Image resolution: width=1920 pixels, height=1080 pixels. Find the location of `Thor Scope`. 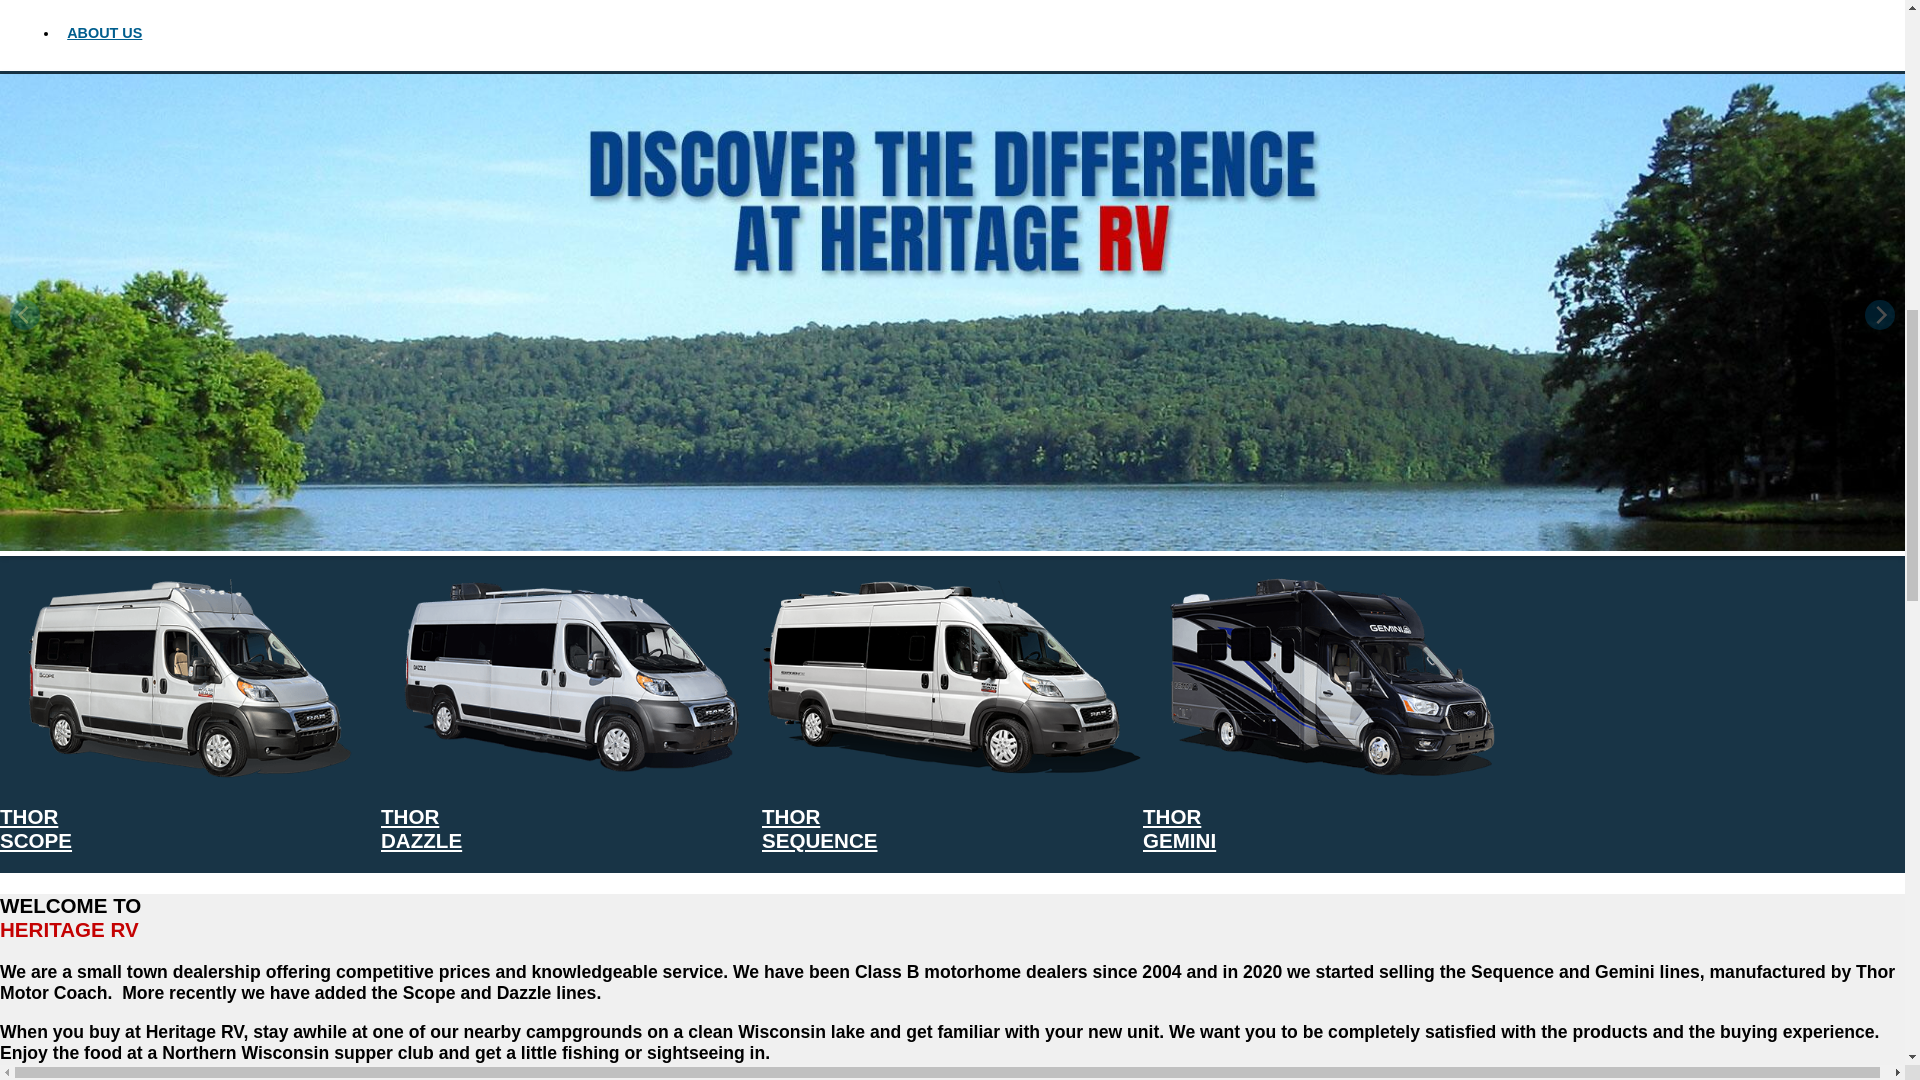

Thor Scope is located at coordinates (36, 828).